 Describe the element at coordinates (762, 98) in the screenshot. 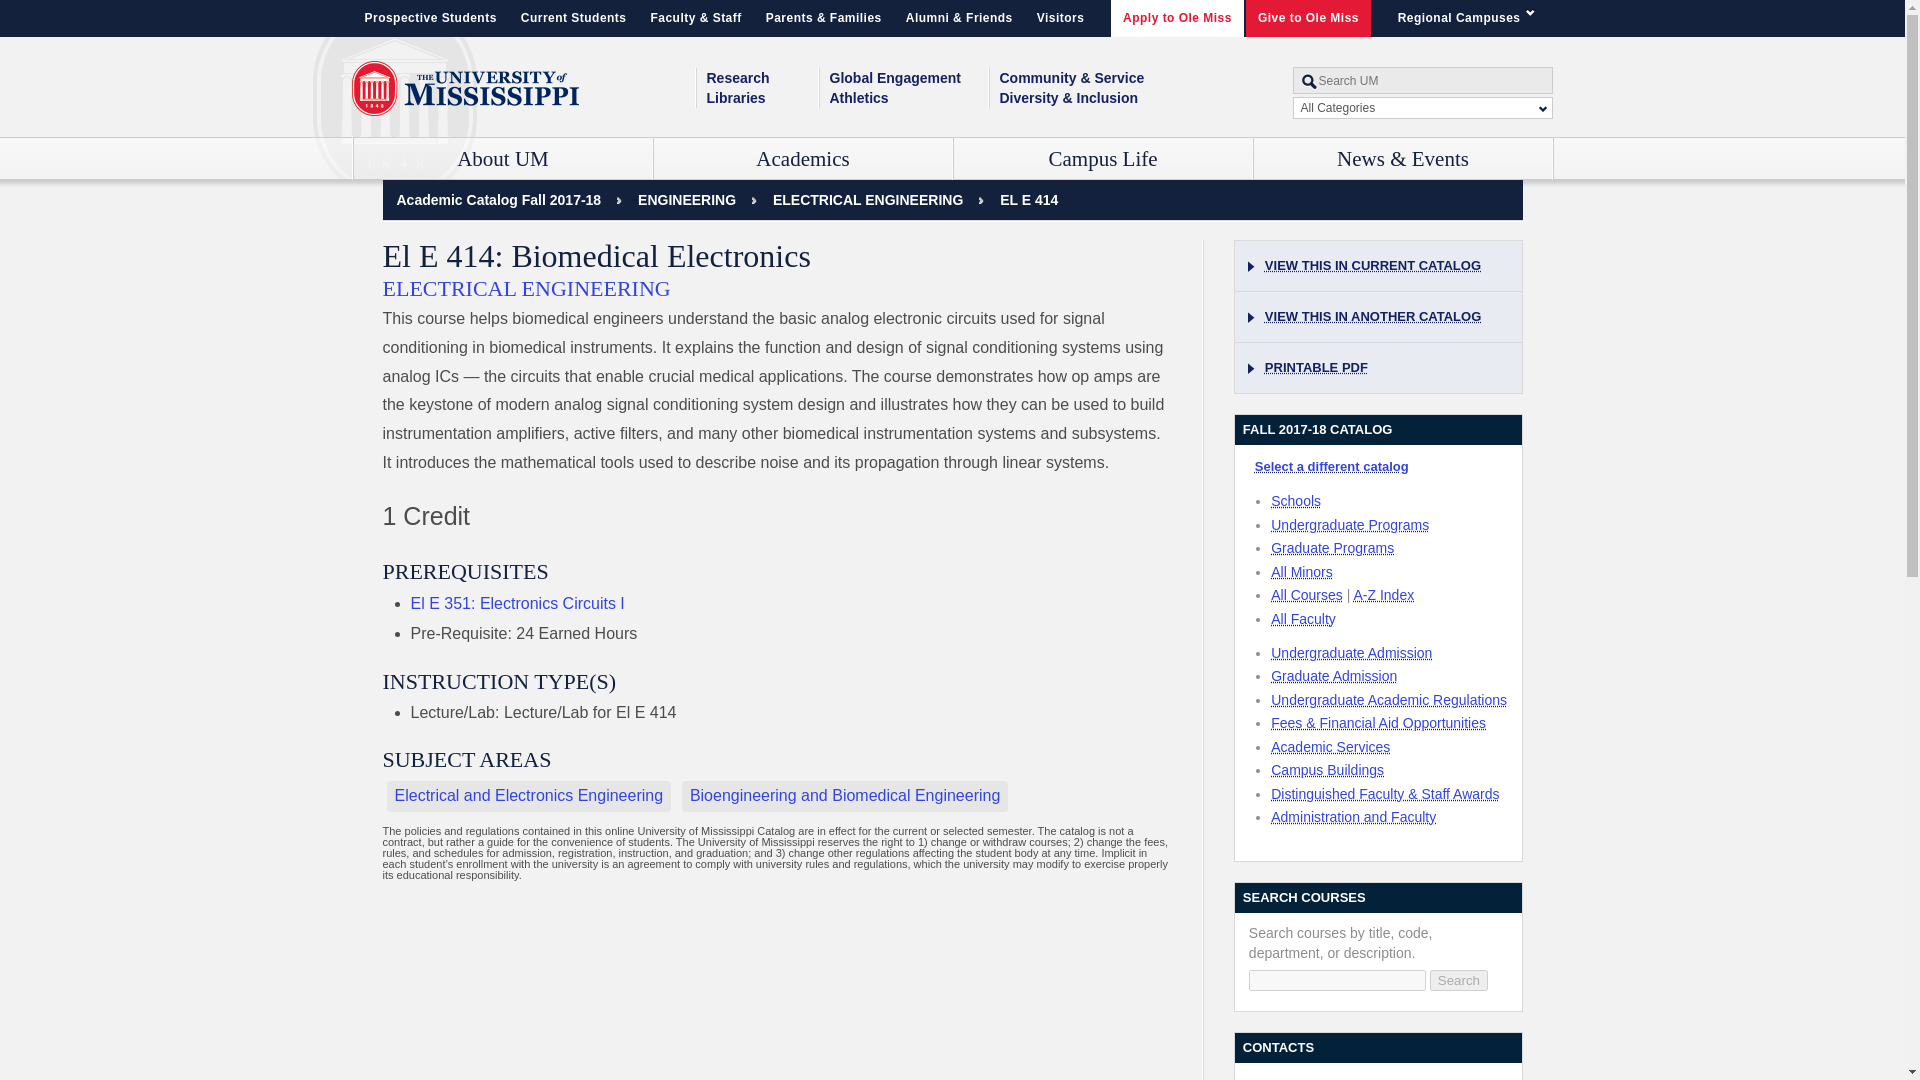

I see `Libraries` at that location.